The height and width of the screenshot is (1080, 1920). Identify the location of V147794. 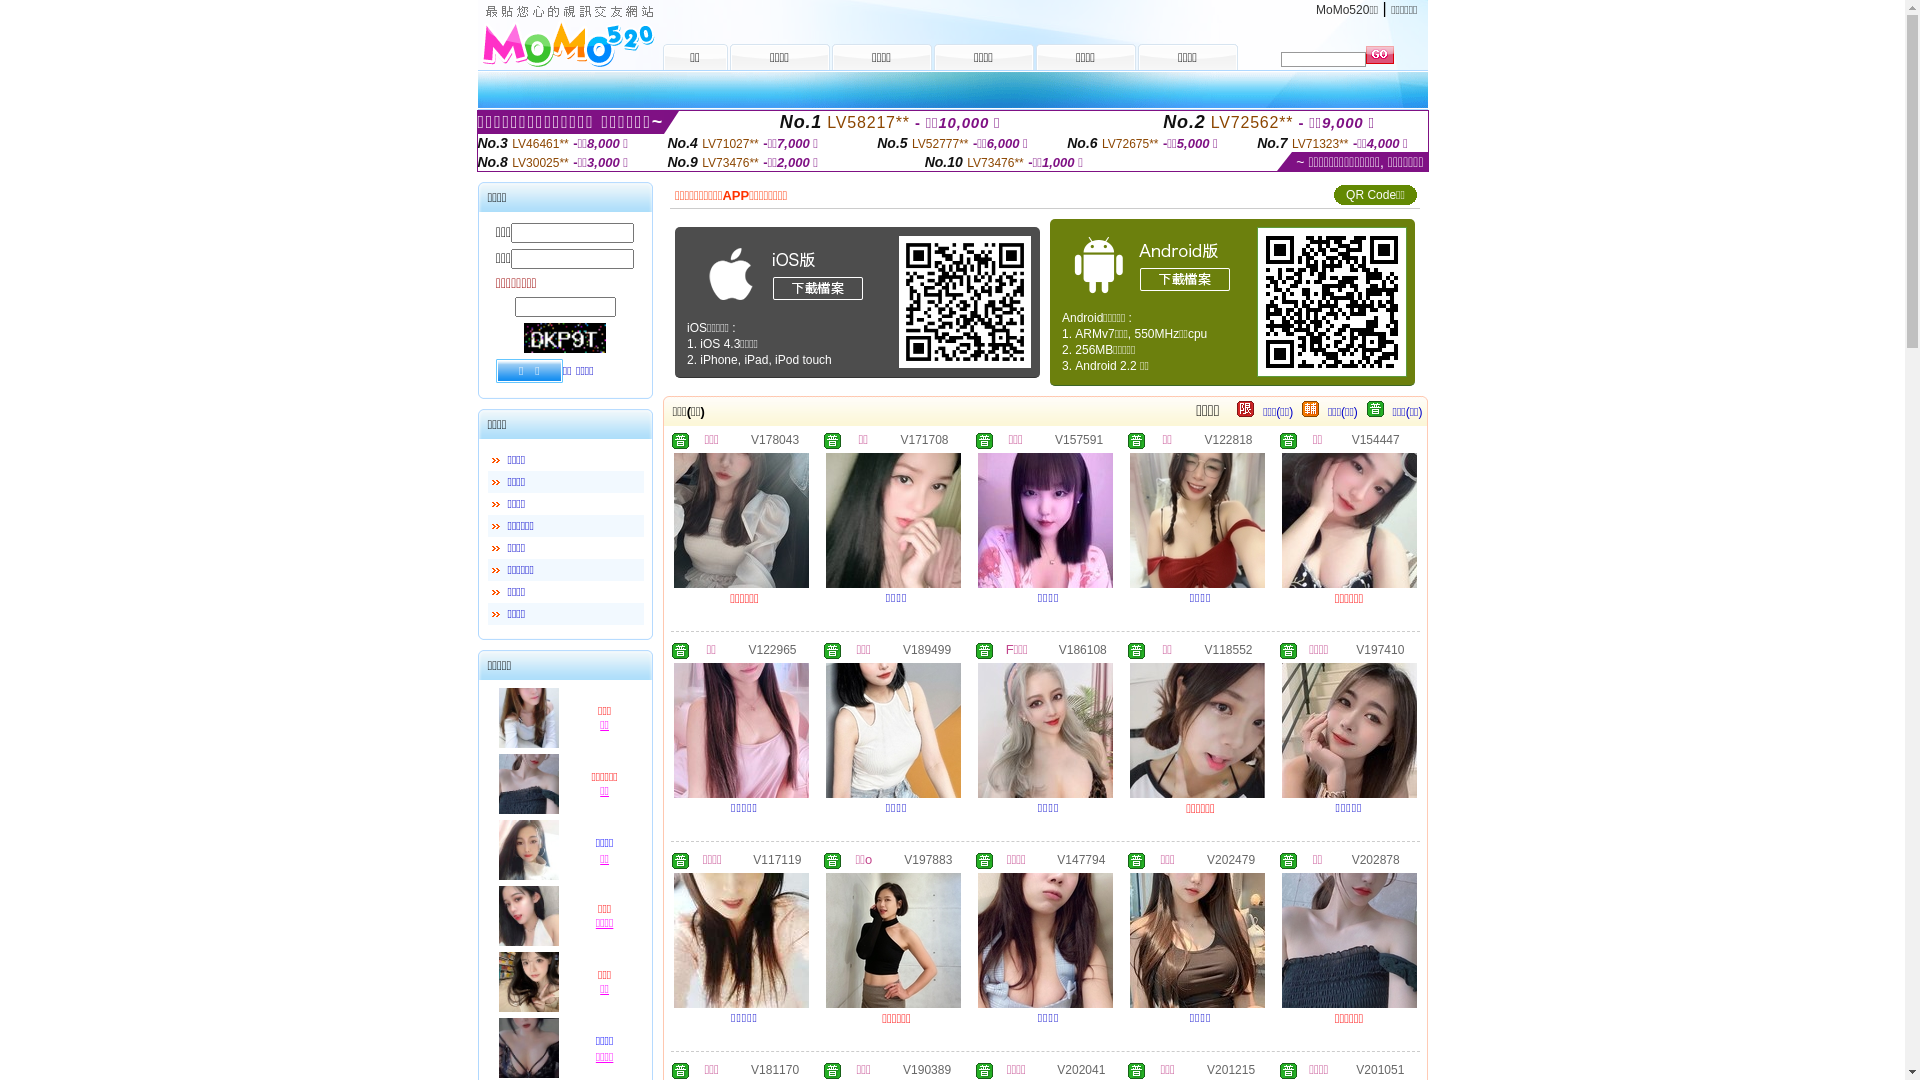
(1081, 859).